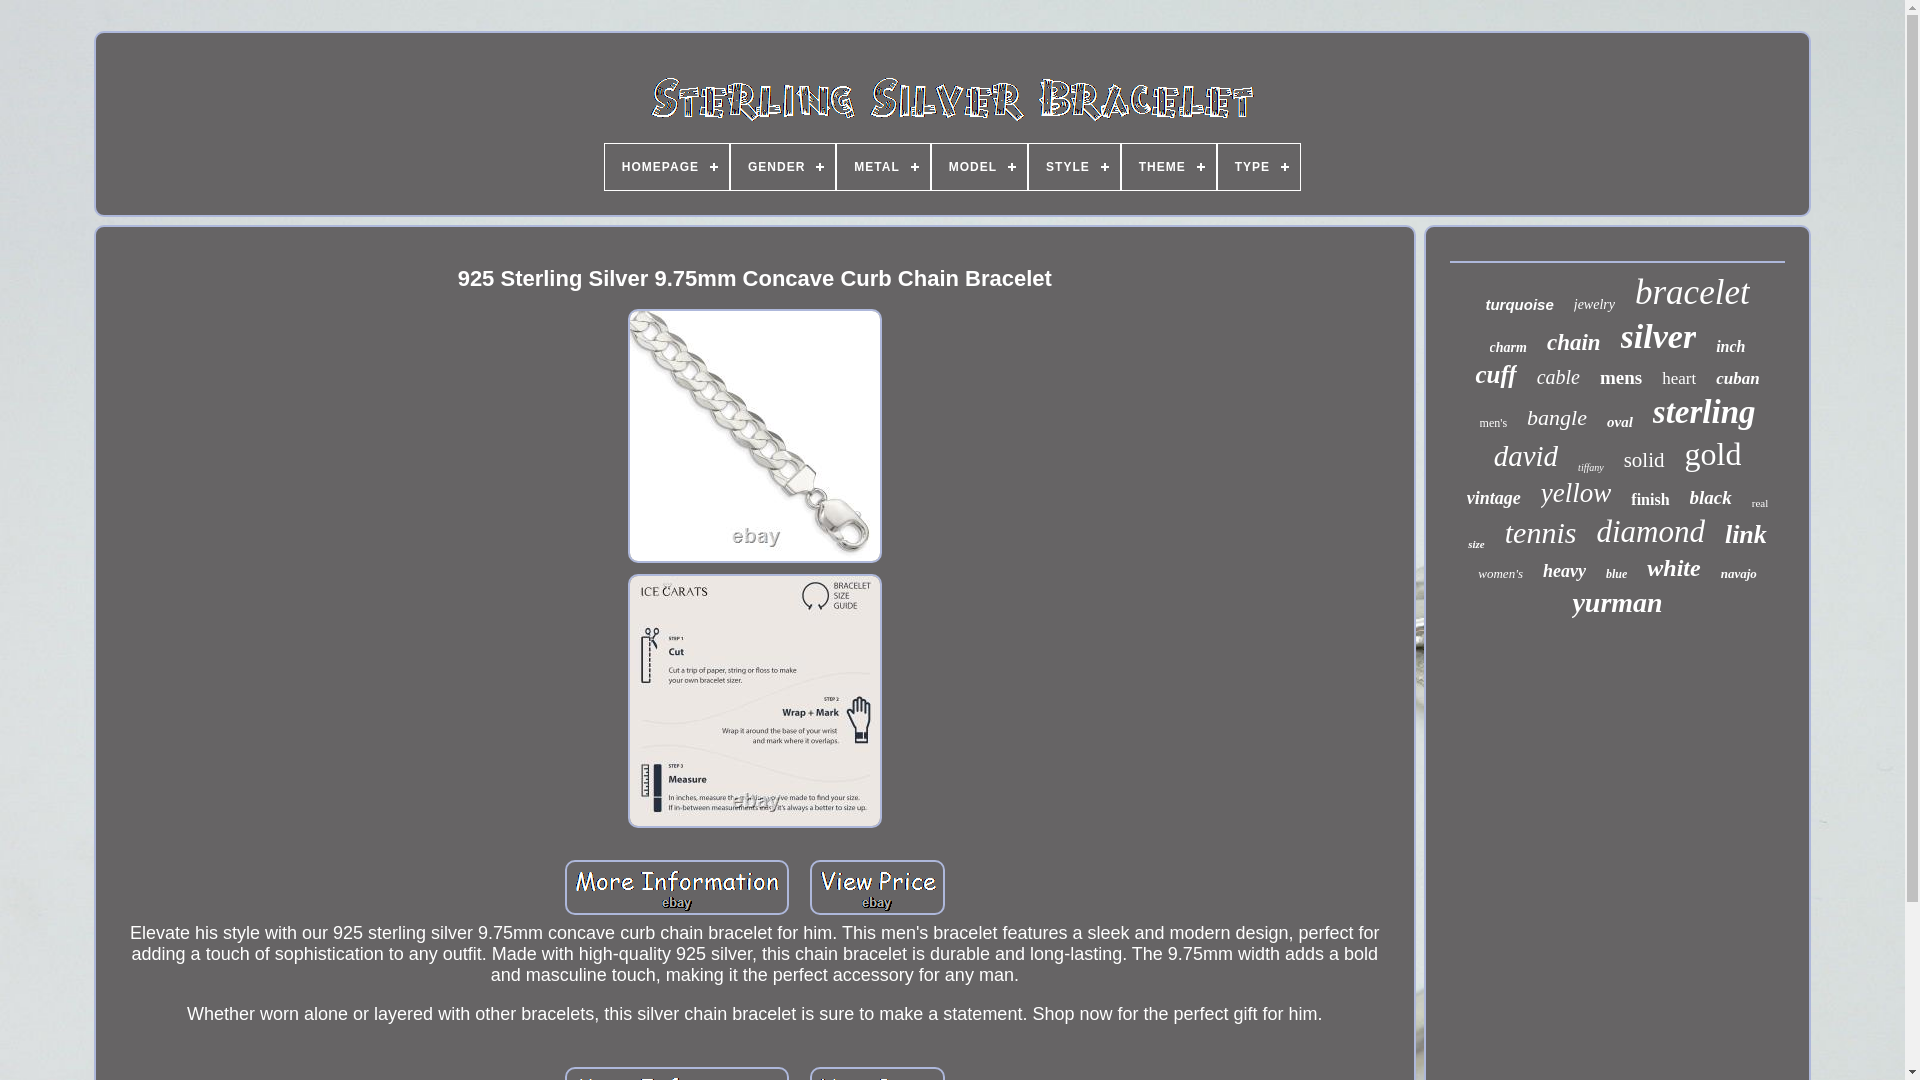 Image resolution: width=1920 pixels, height=1080 pixels. I want to click on 925 Sterling Silver 9.75mm Concave Curb Chain Bracelet, so click(676, 1074).